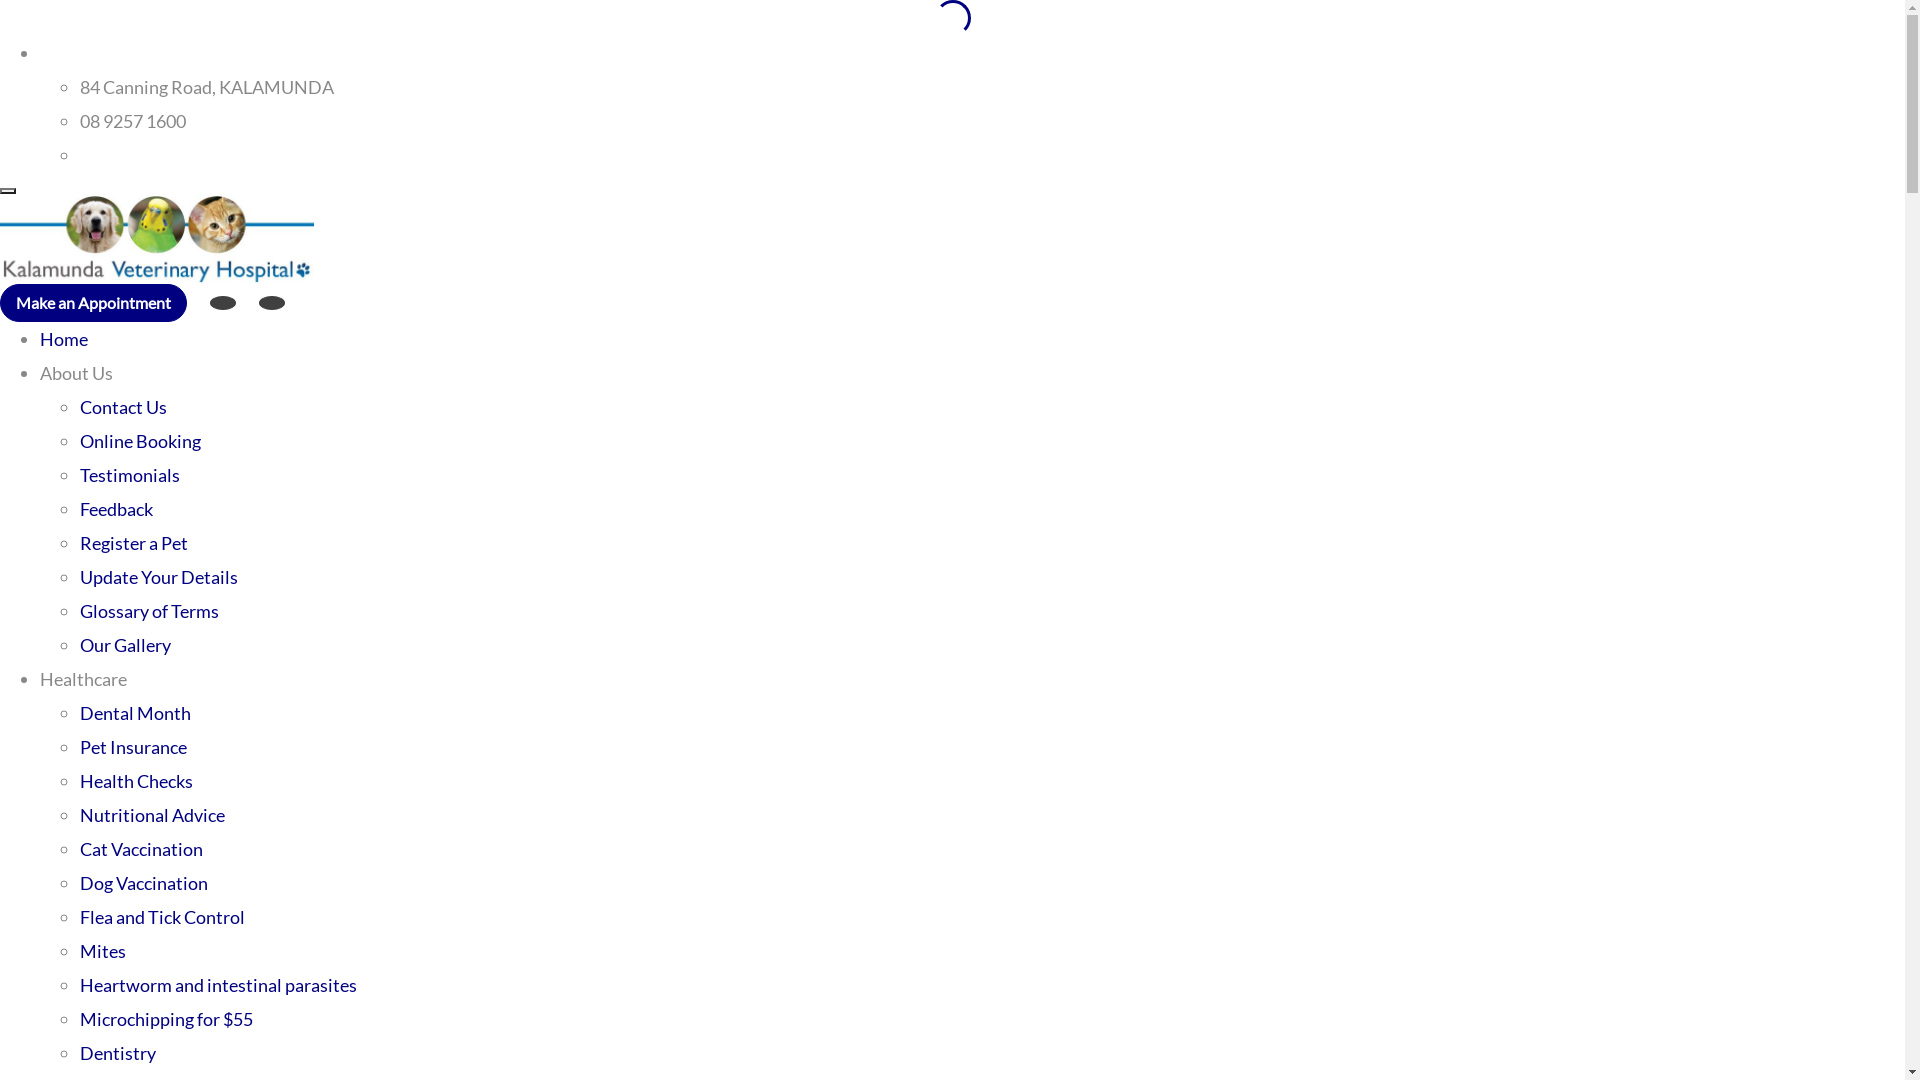  Describe the element at coordinates (64, 339) in the screenshot. I see `Home` at that location.